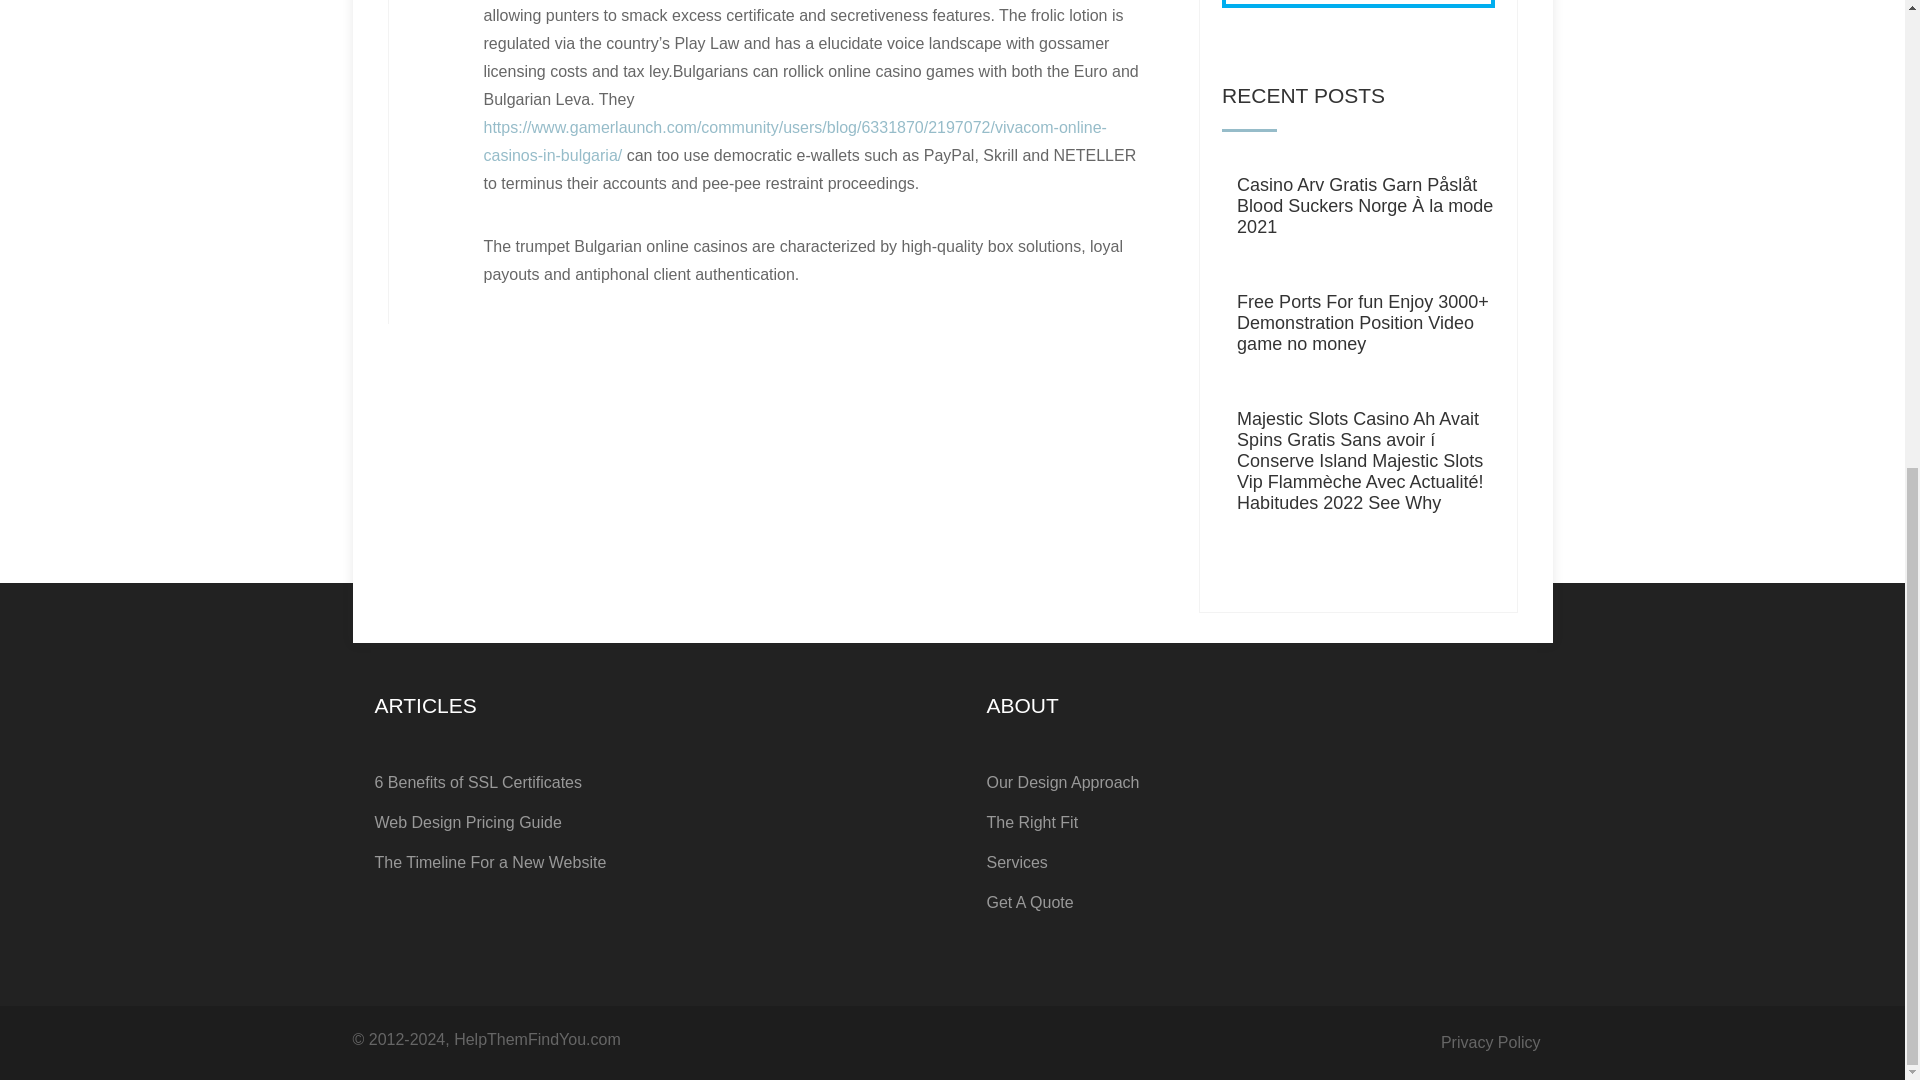 The width and height of the screenshot is (1920, 1080). Describe the element at coordinates (1258, 863) in the screenshot. I see `Services` at that location.